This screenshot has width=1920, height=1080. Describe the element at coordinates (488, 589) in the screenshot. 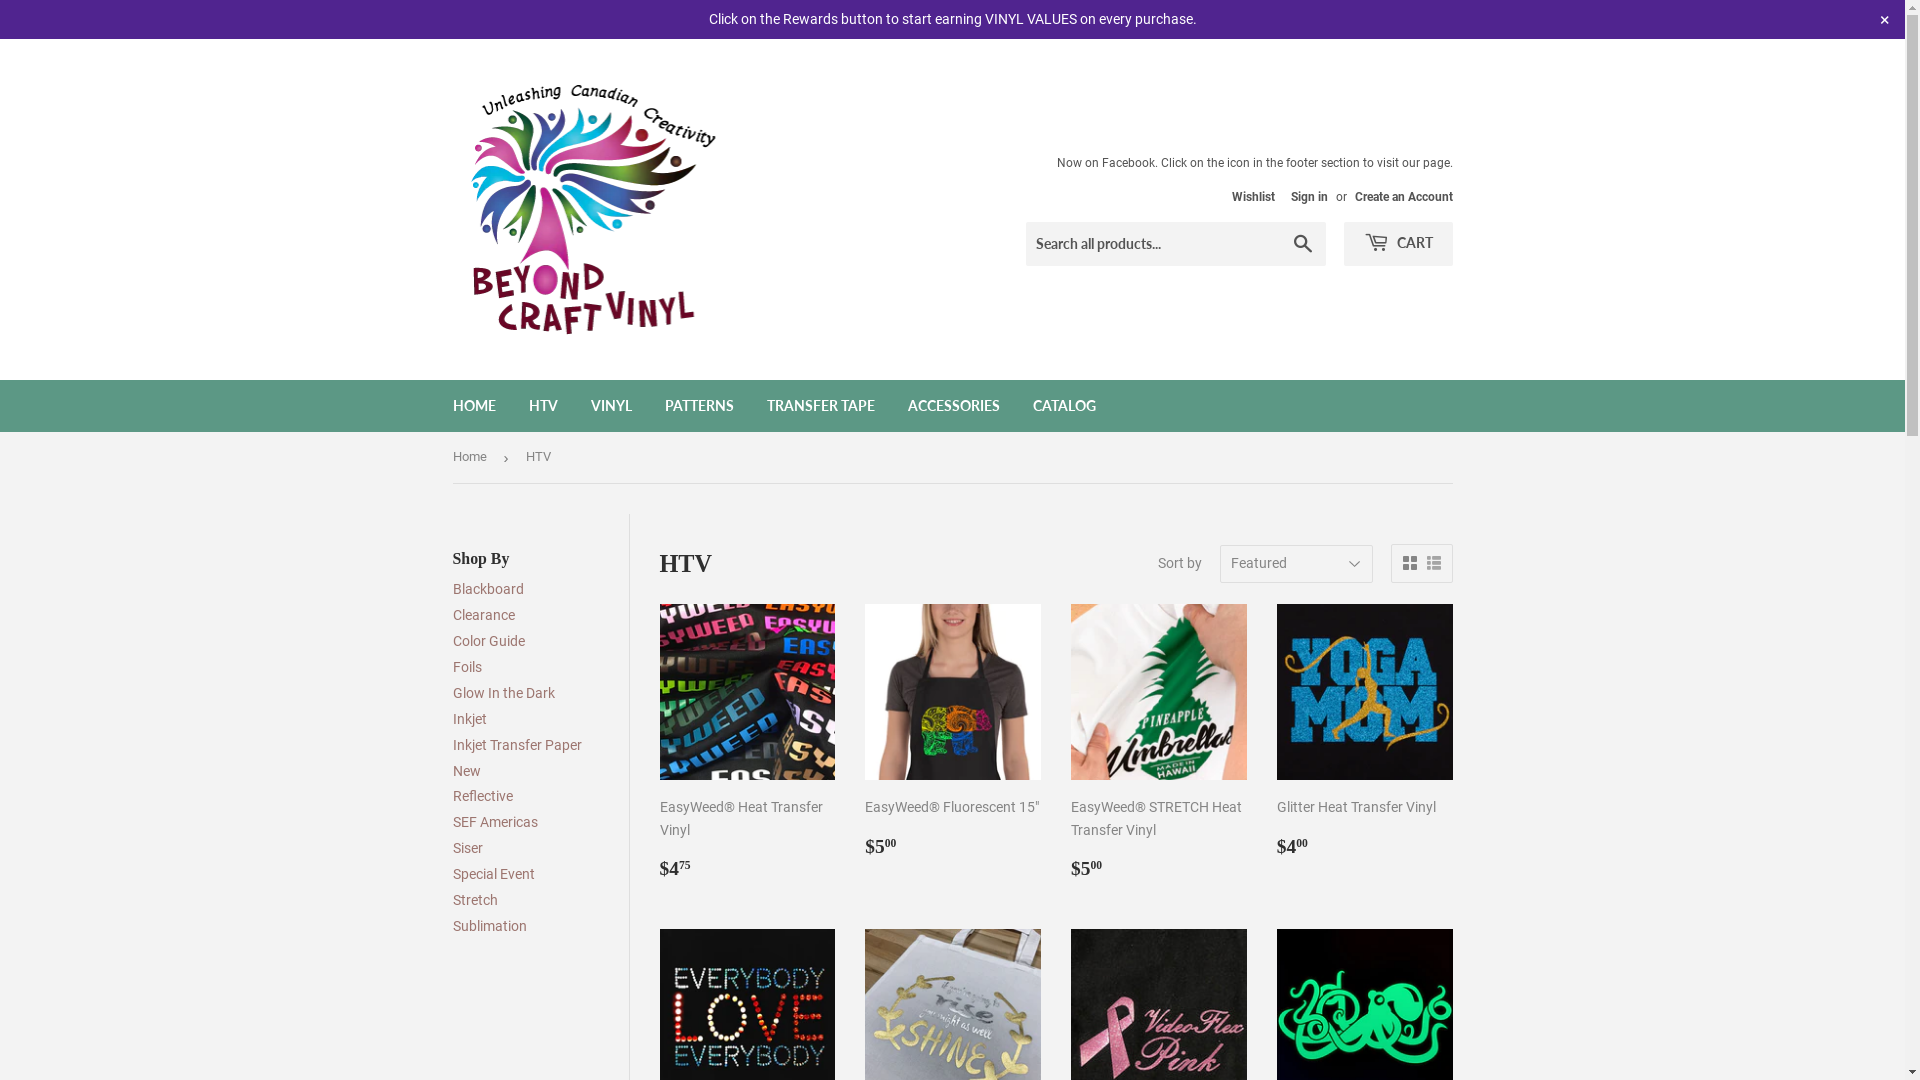

I see `Blackboard` at that location.